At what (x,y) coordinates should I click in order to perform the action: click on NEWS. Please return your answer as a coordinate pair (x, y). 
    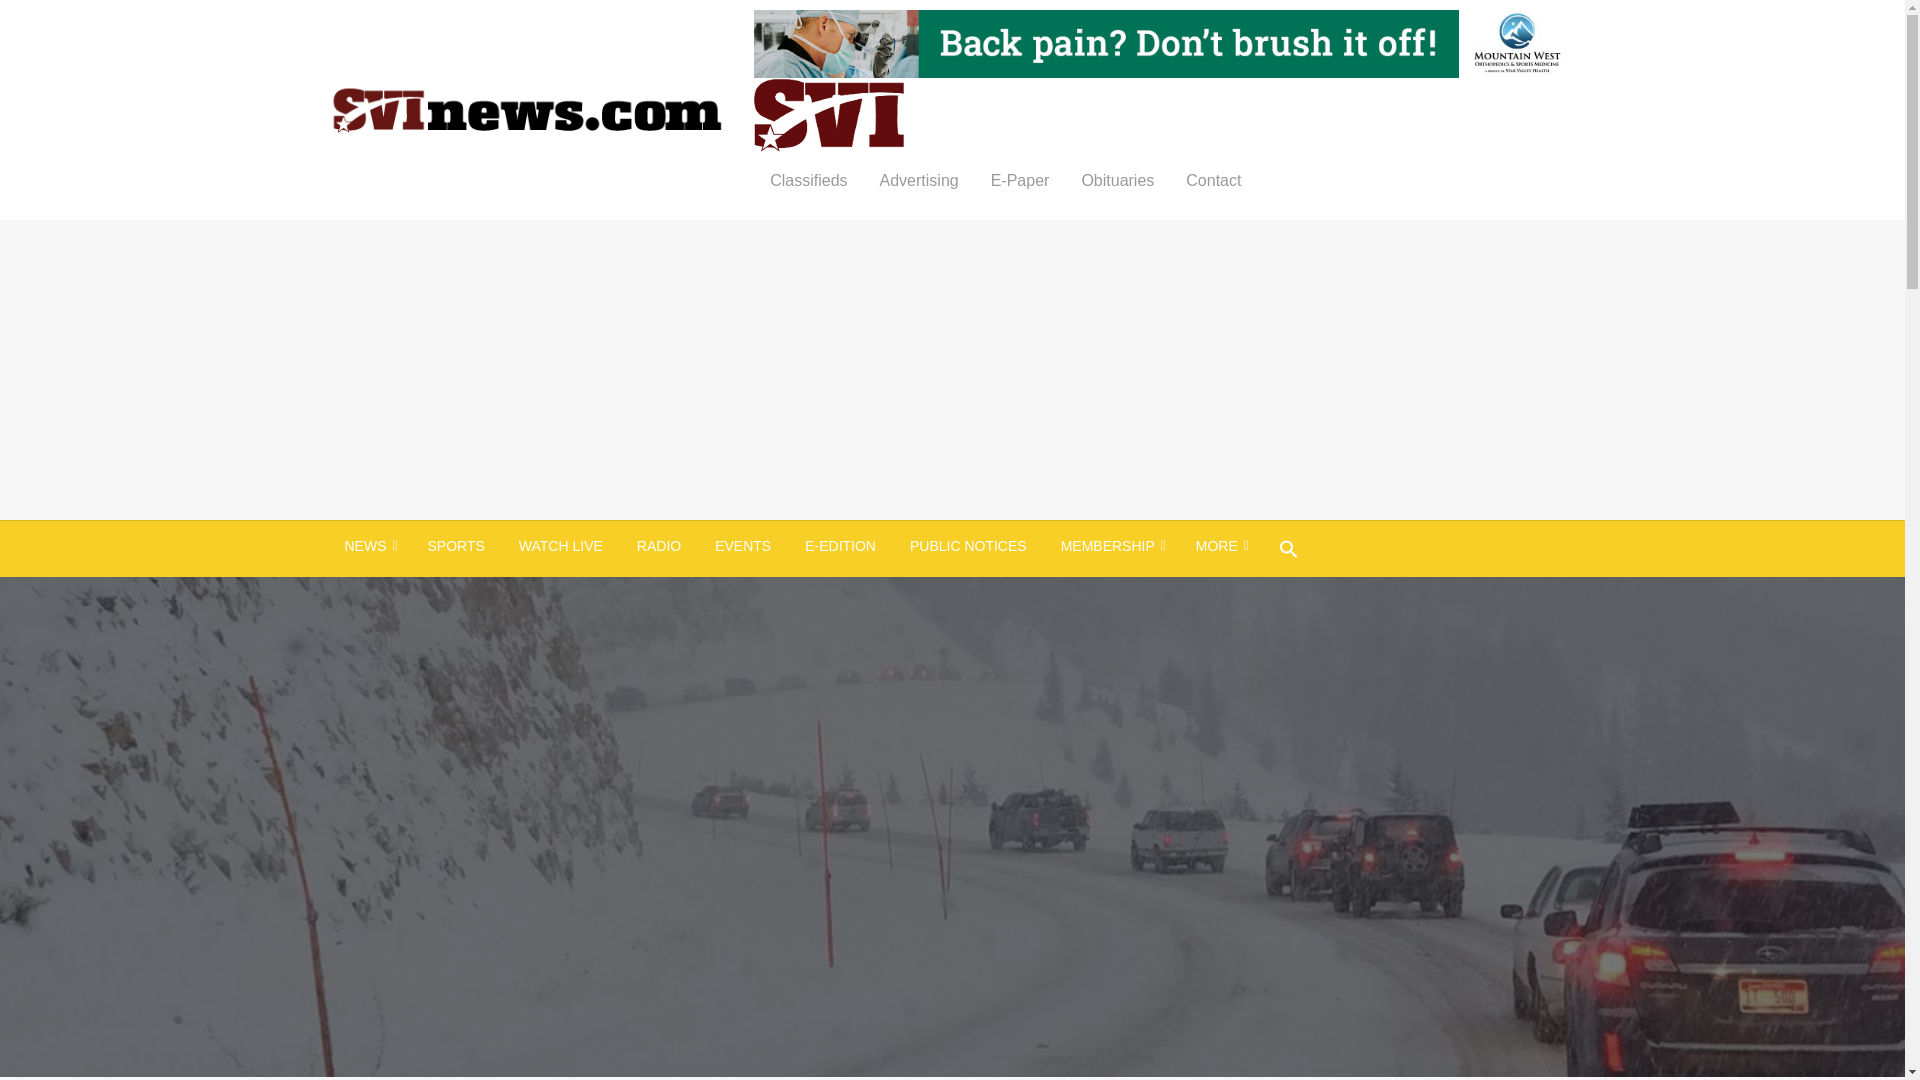
    Looking at the image, I should click on (369, 546).